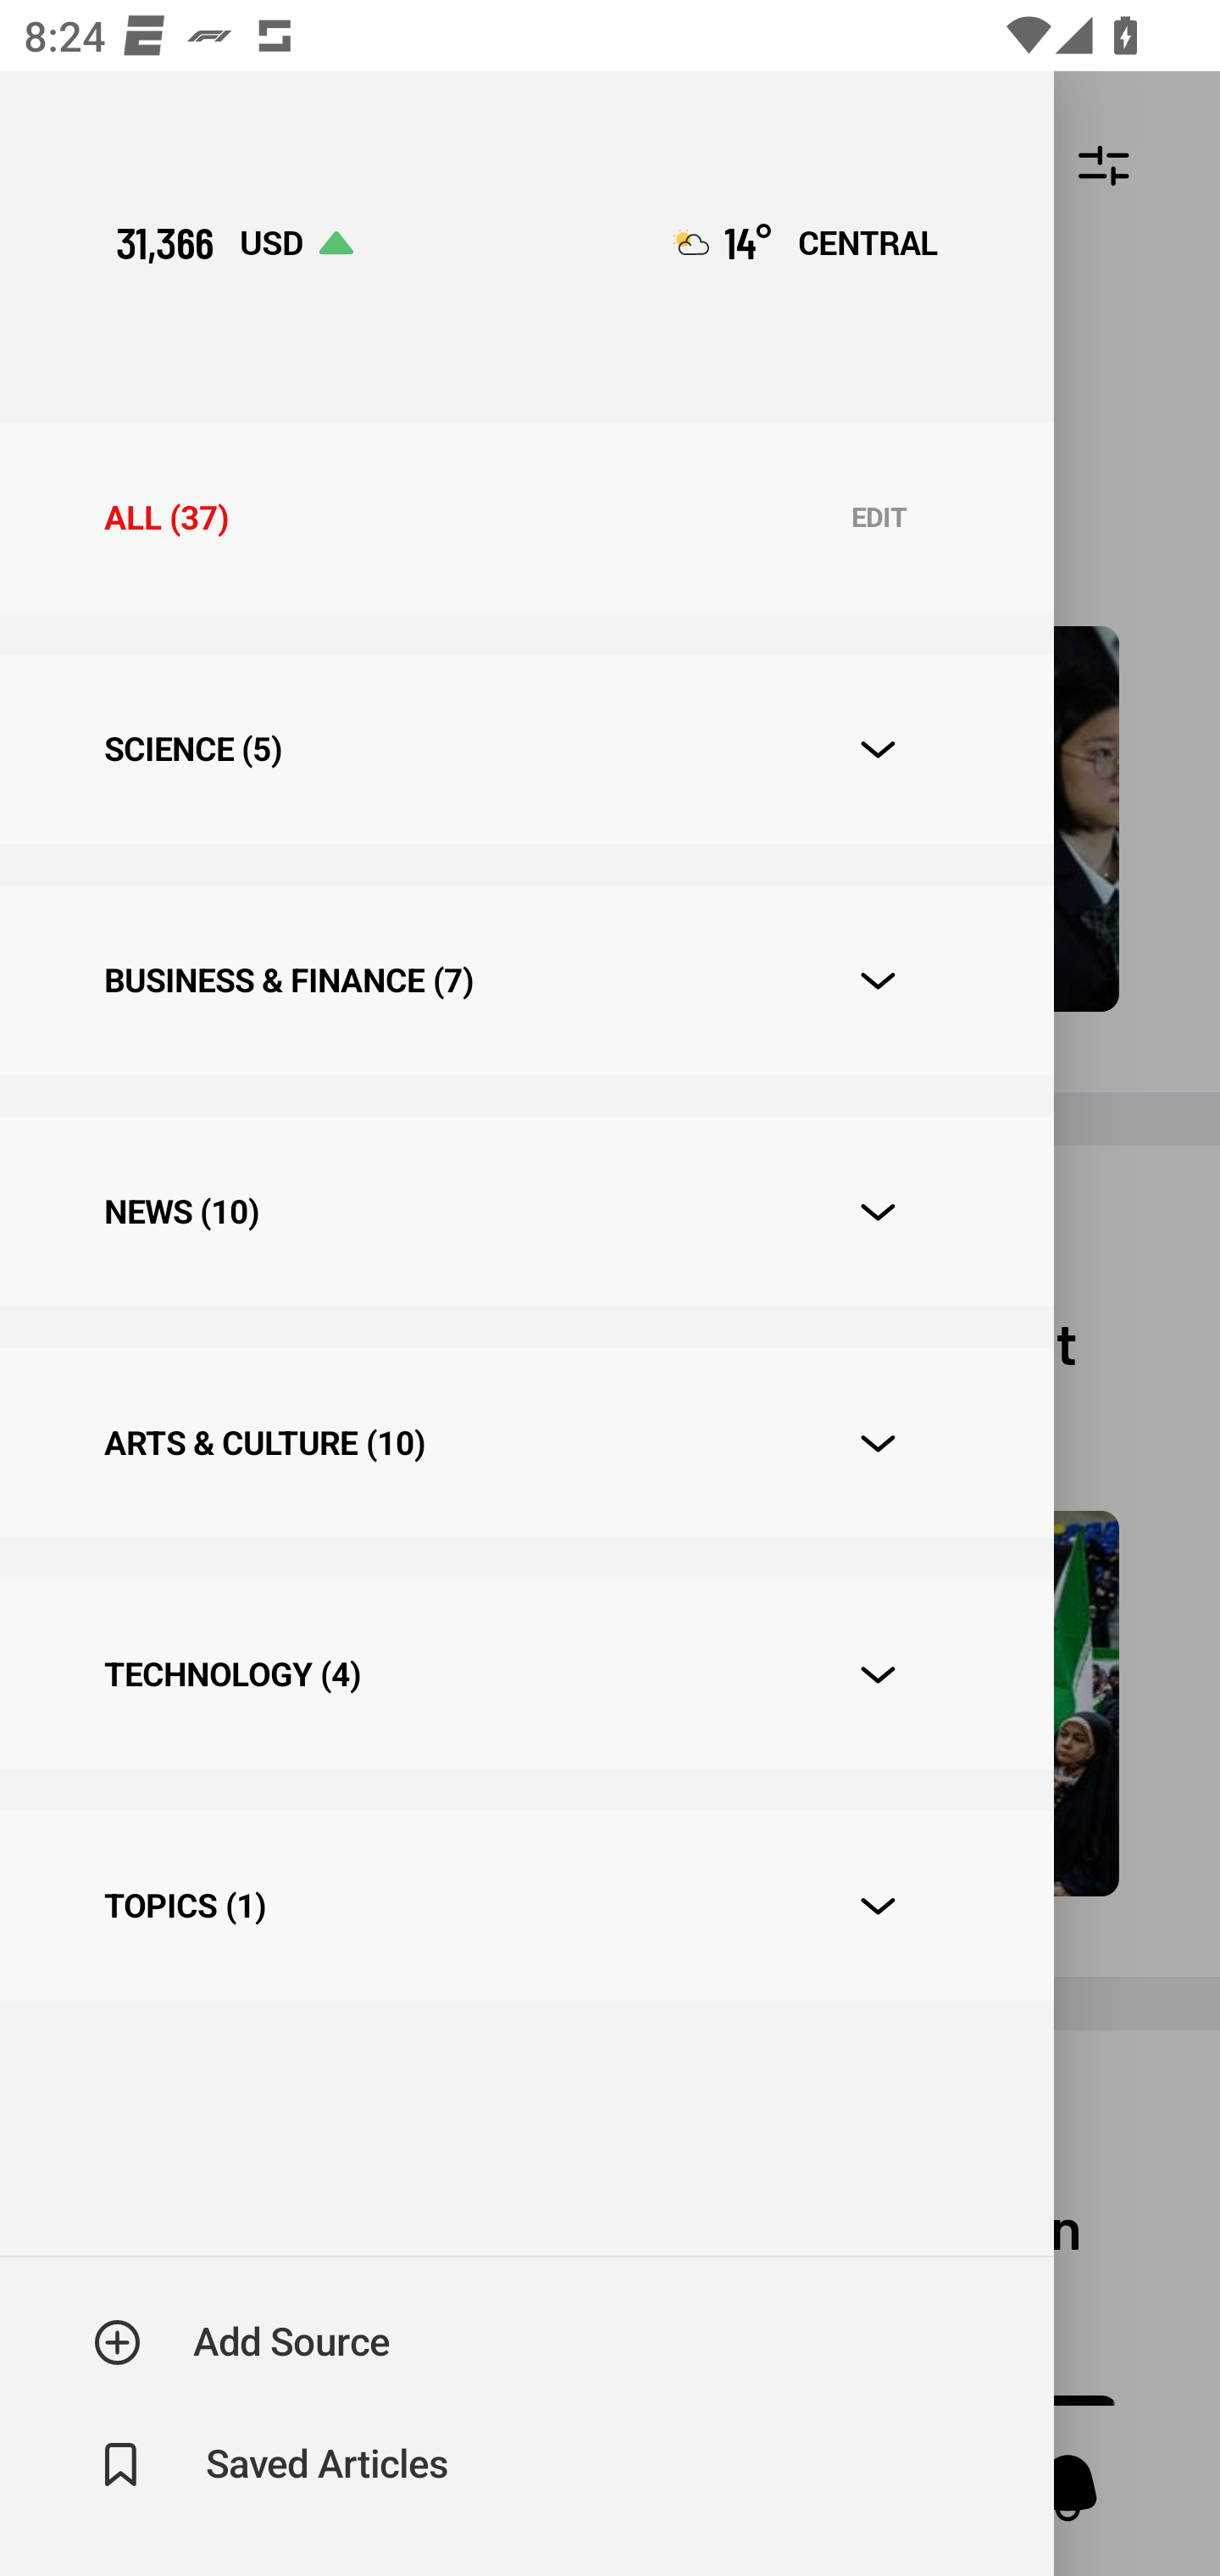  Describe the element at coordinates (878, 1906) in the screenshot. I see `Expand Button` at that location.